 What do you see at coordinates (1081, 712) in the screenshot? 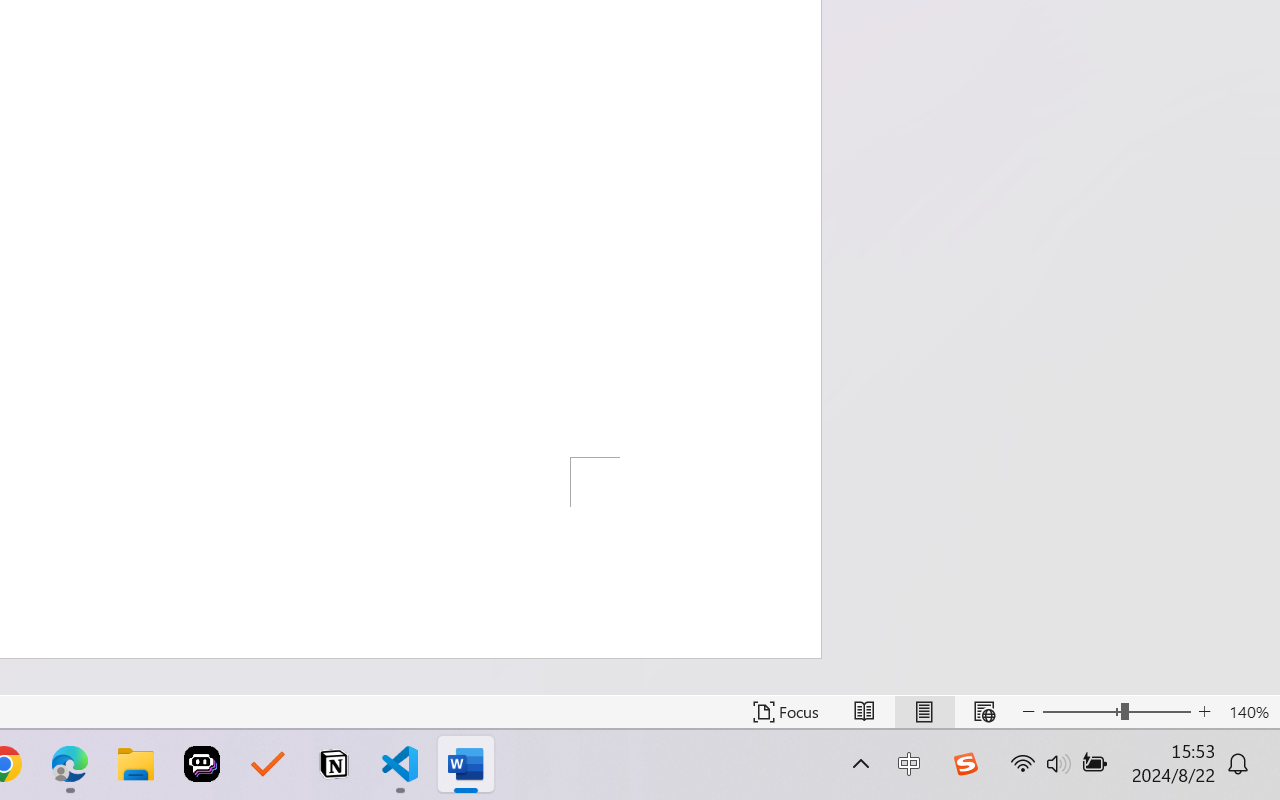
I see `Zoom Out` at bounding box center [1081, 712].